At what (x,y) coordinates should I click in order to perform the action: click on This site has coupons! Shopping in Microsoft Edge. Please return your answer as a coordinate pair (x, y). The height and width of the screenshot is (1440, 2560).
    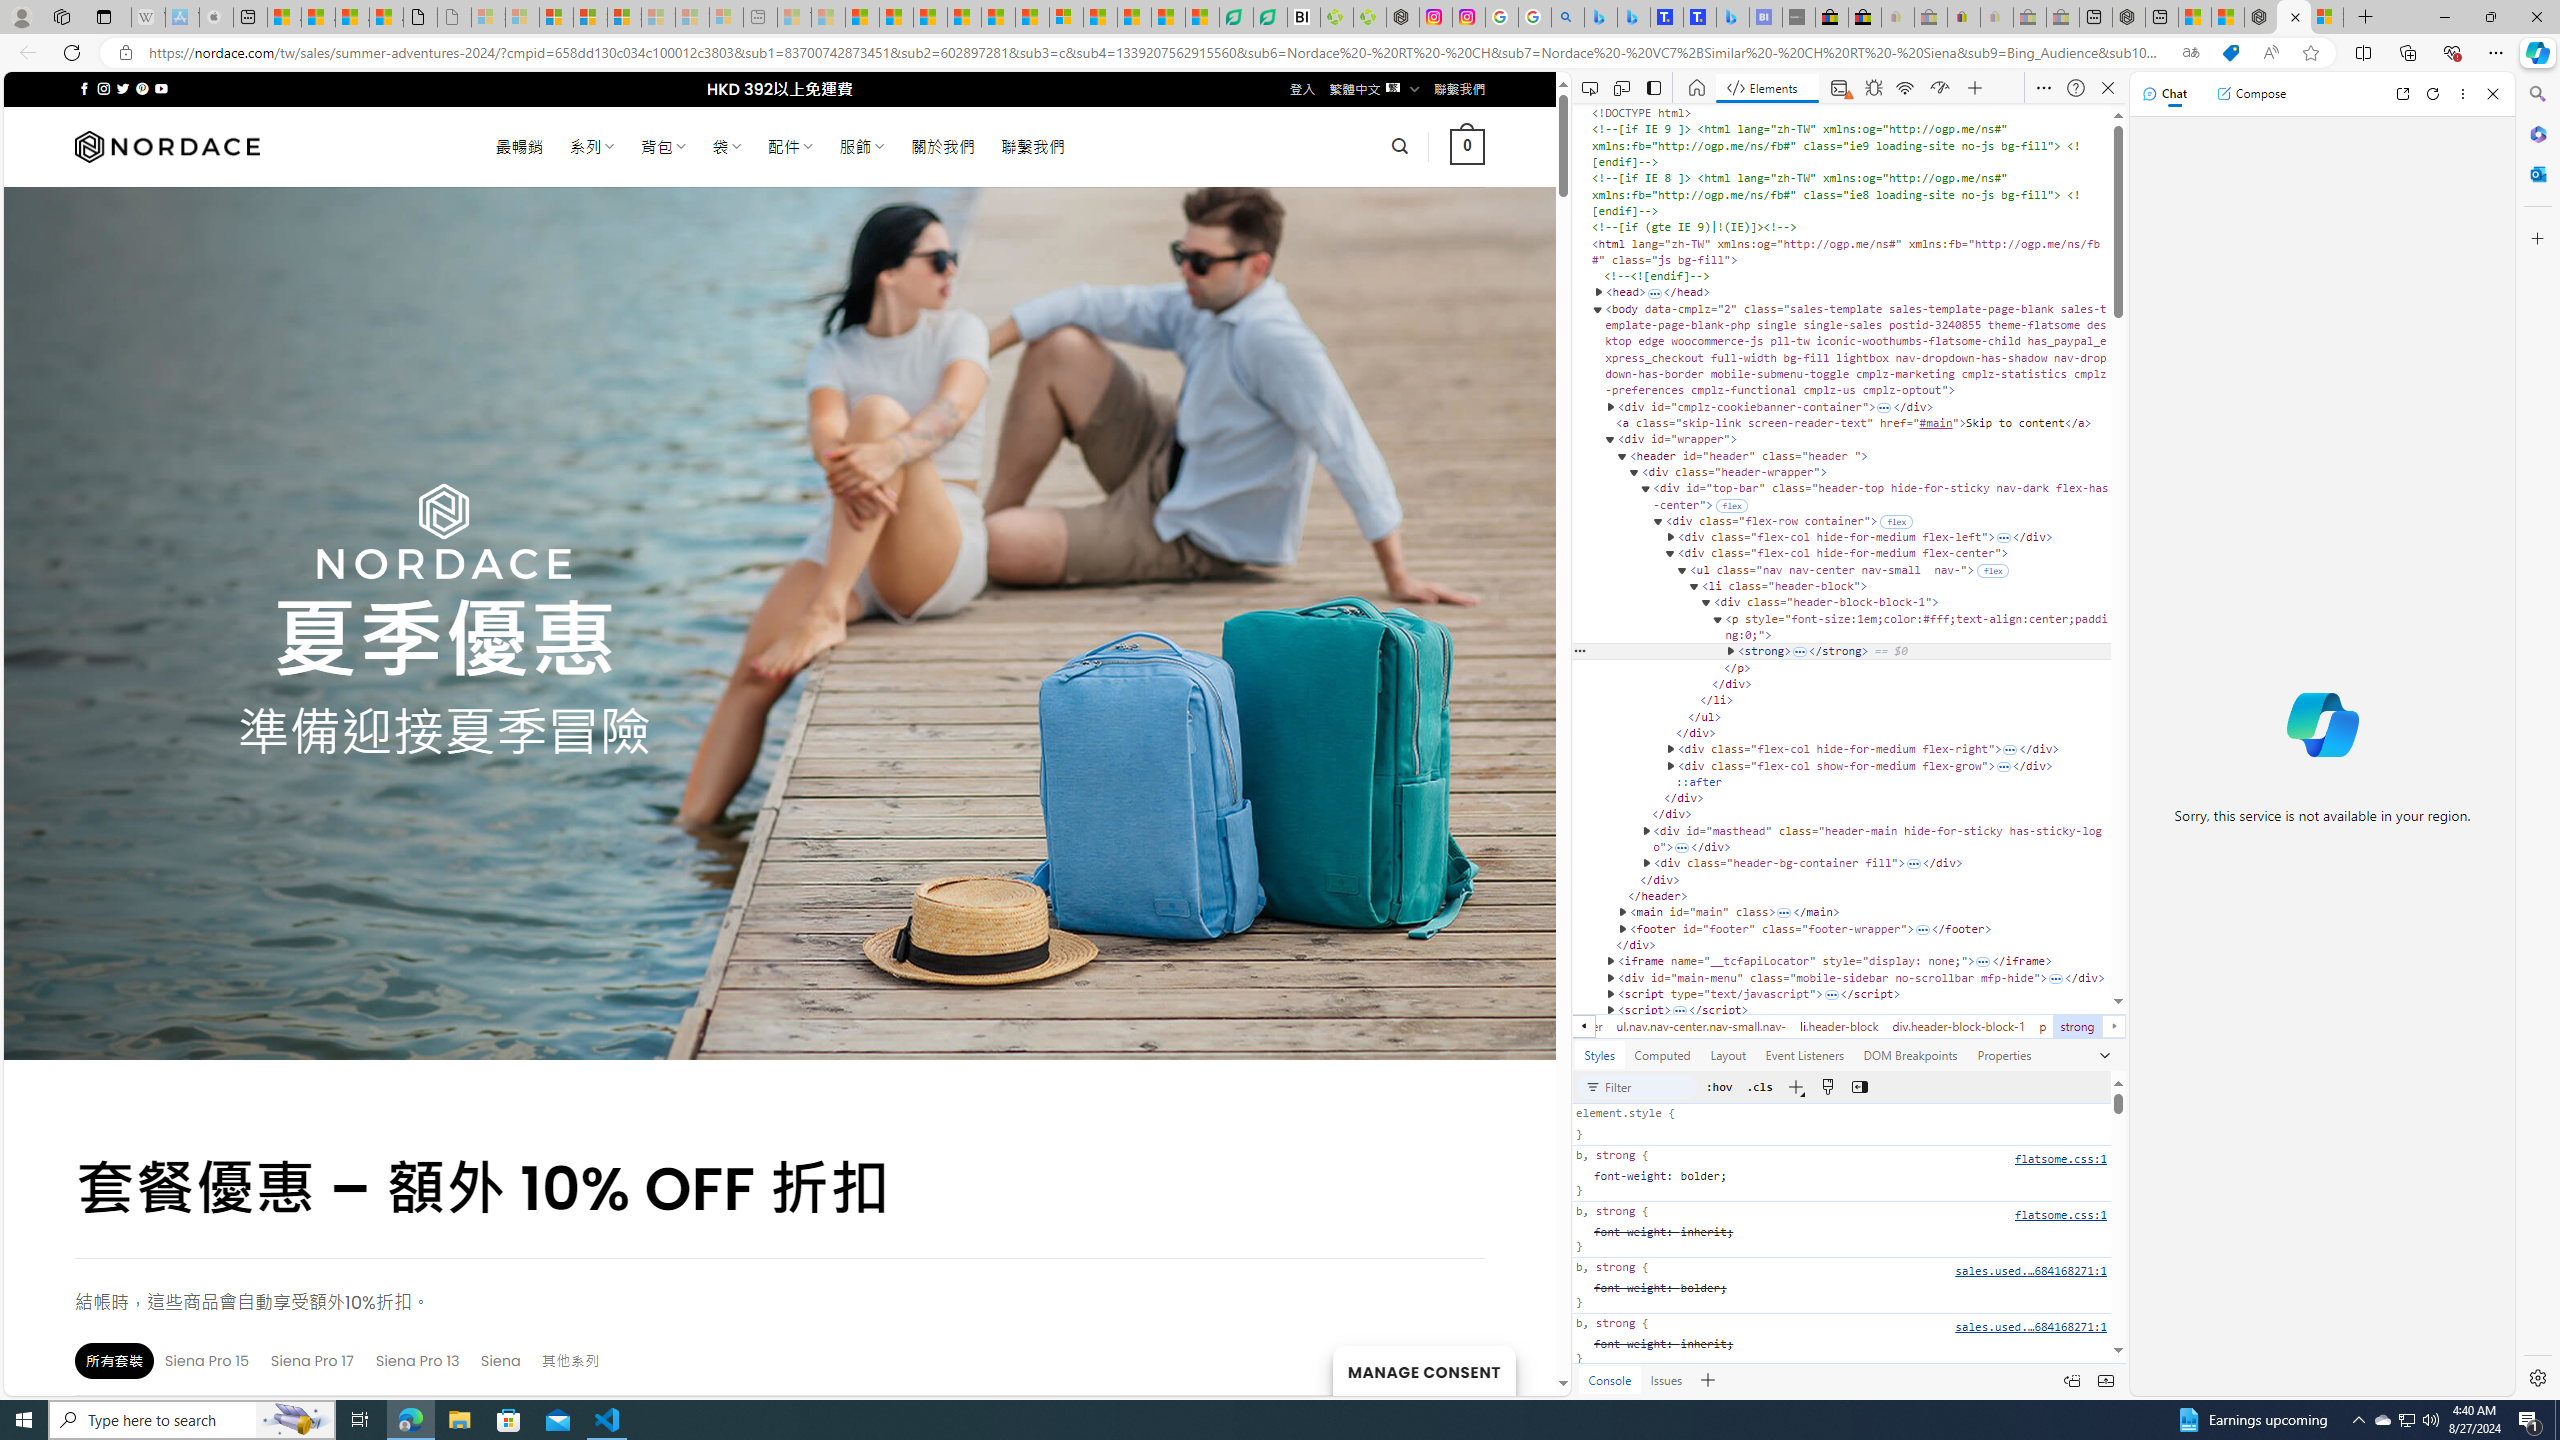
    Looking at the image, I should click on (2230, 53).